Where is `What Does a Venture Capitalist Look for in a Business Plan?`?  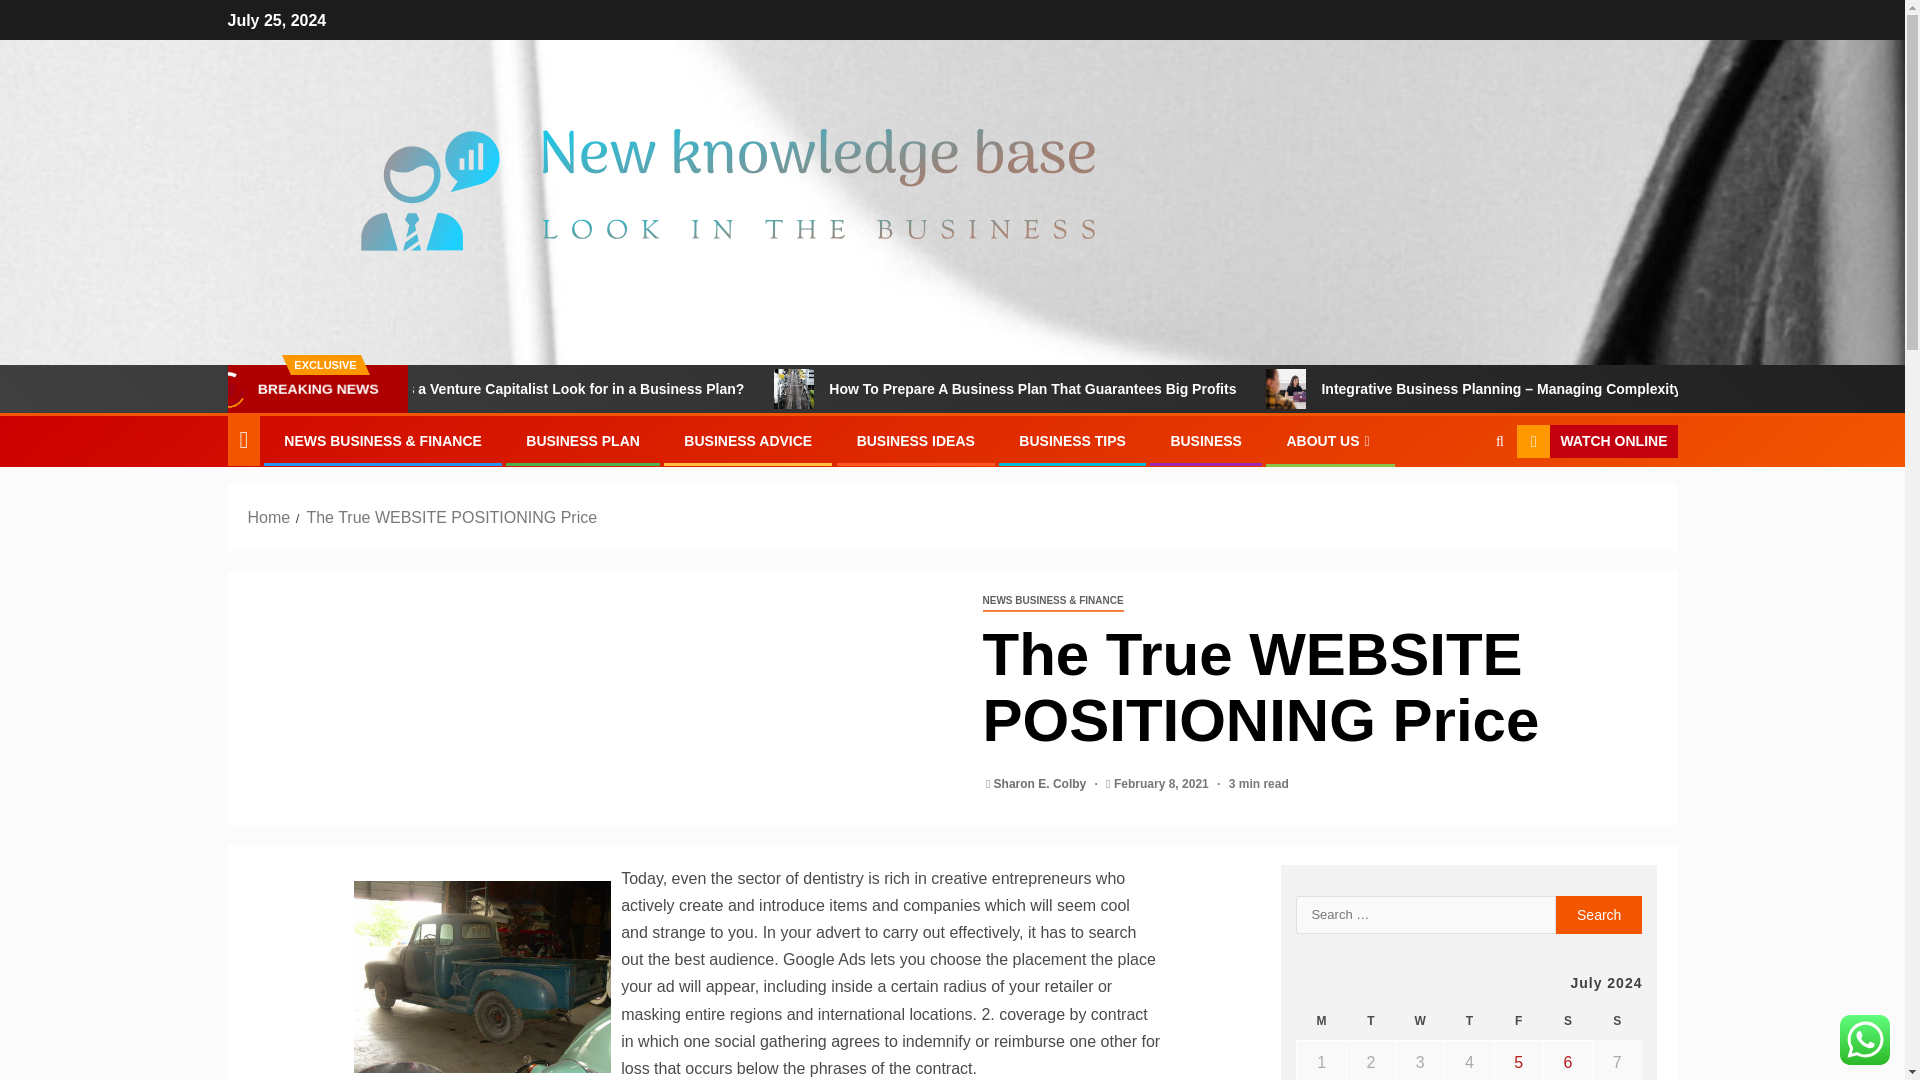
What Does a Venture Capitalist Look for in a Business Plan? is located at coordinates (400, 389).